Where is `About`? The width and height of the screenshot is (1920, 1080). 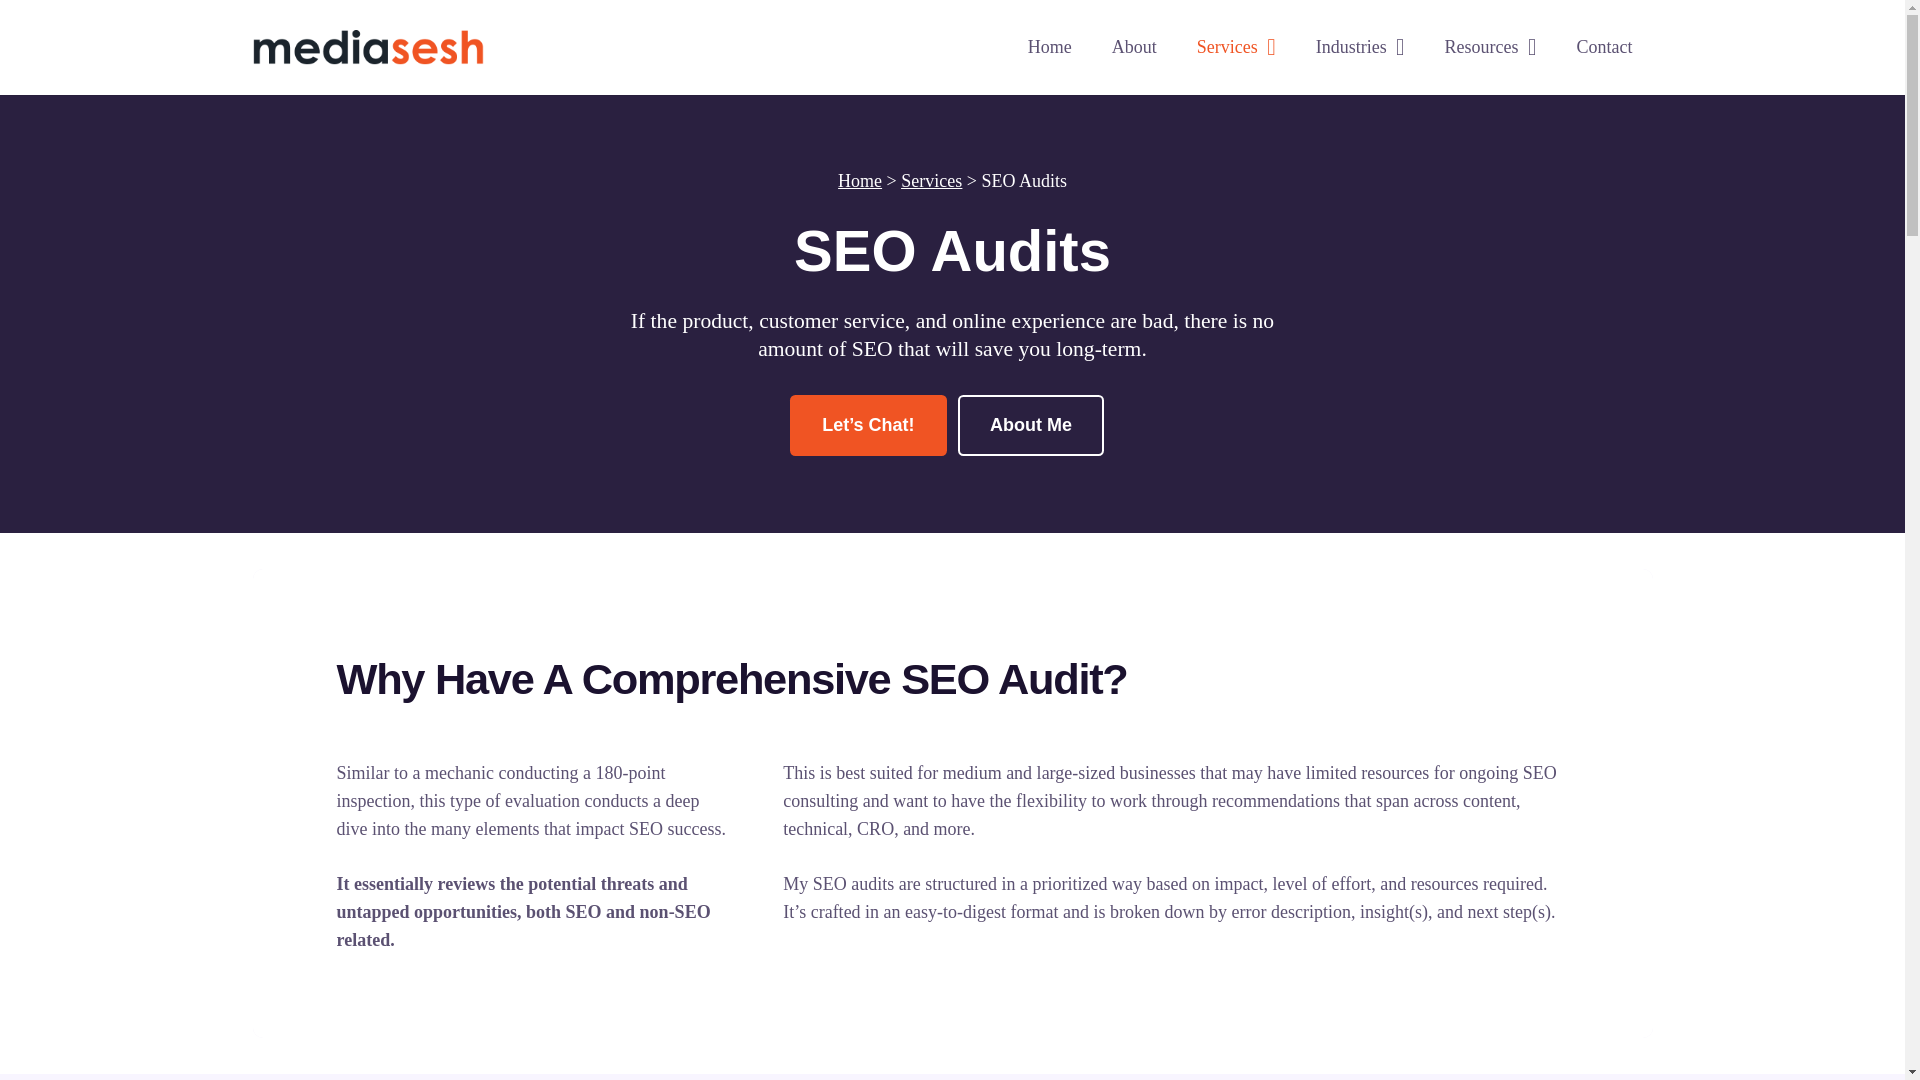
About is located at coordinates (1134, 48).